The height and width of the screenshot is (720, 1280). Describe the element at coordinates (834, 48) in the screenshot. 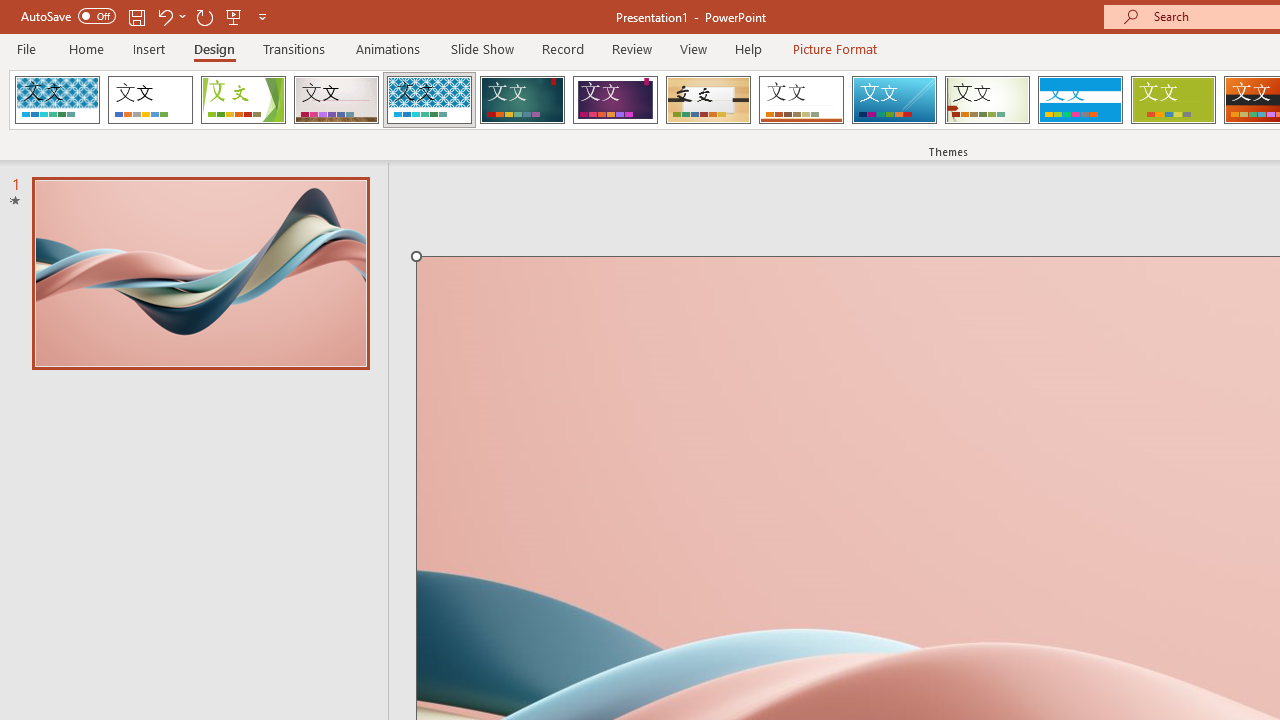

I see `Picture Format` at that location.